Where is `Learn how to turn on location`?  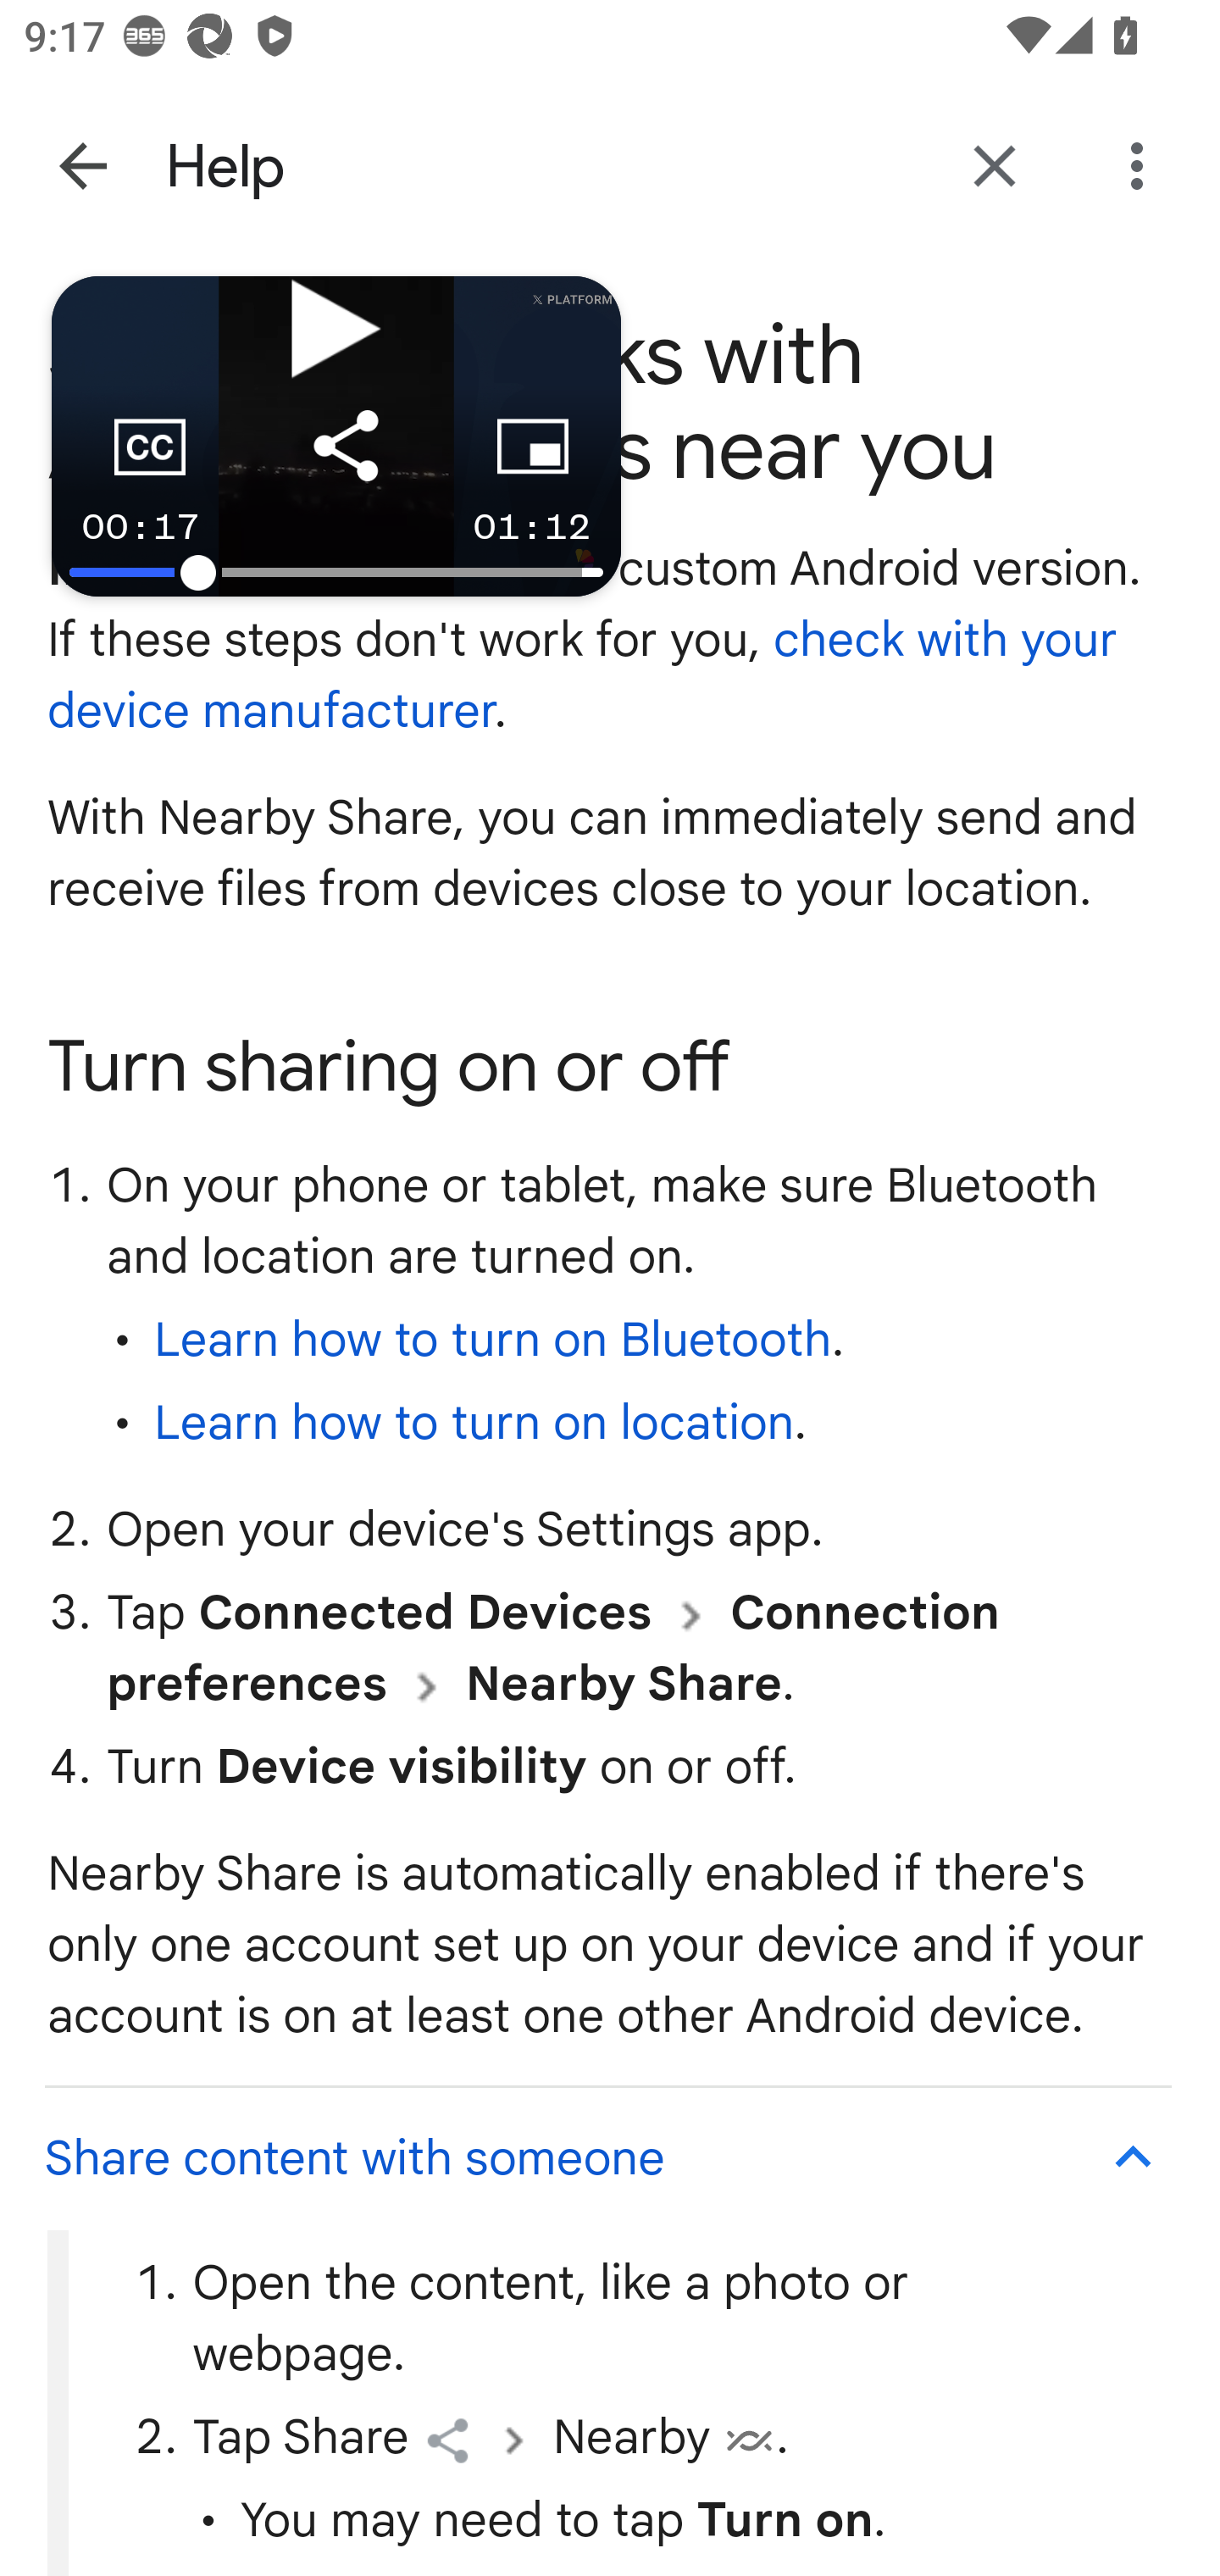
Learn how to turn on location is located at coordinates (474, 1424).